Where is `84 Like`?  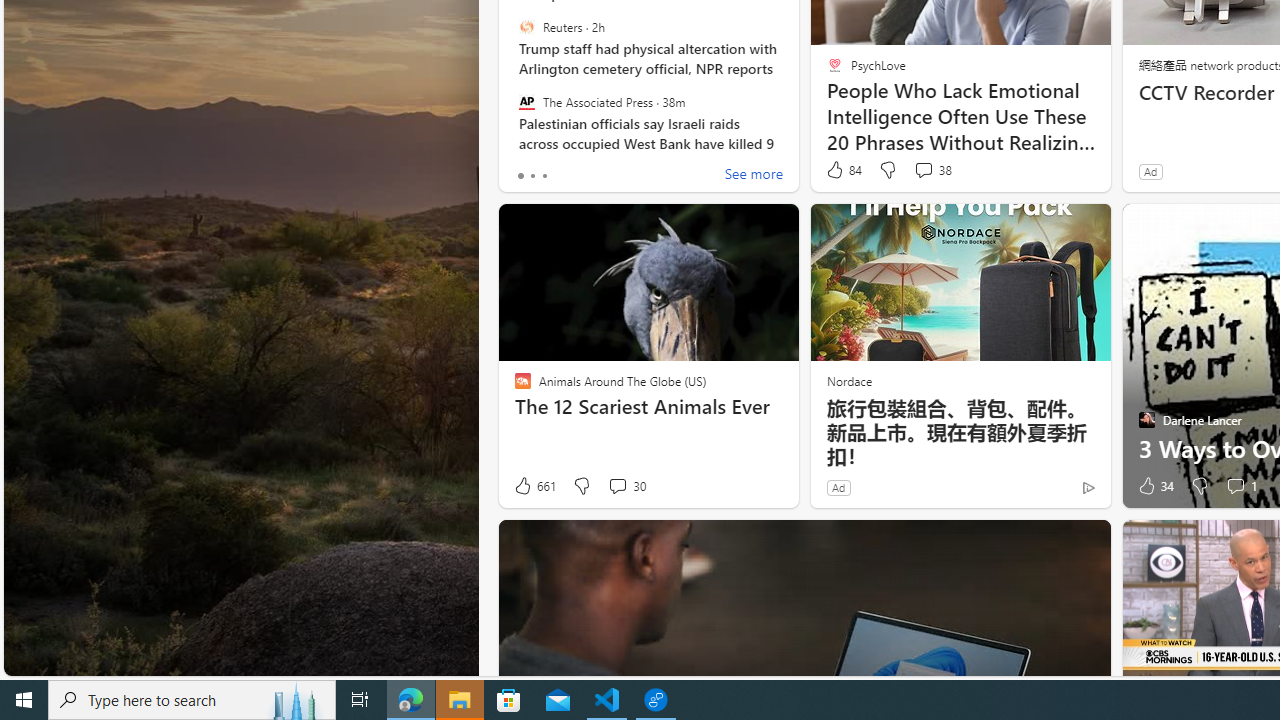
84 Like is located at coordinates (843, 170).